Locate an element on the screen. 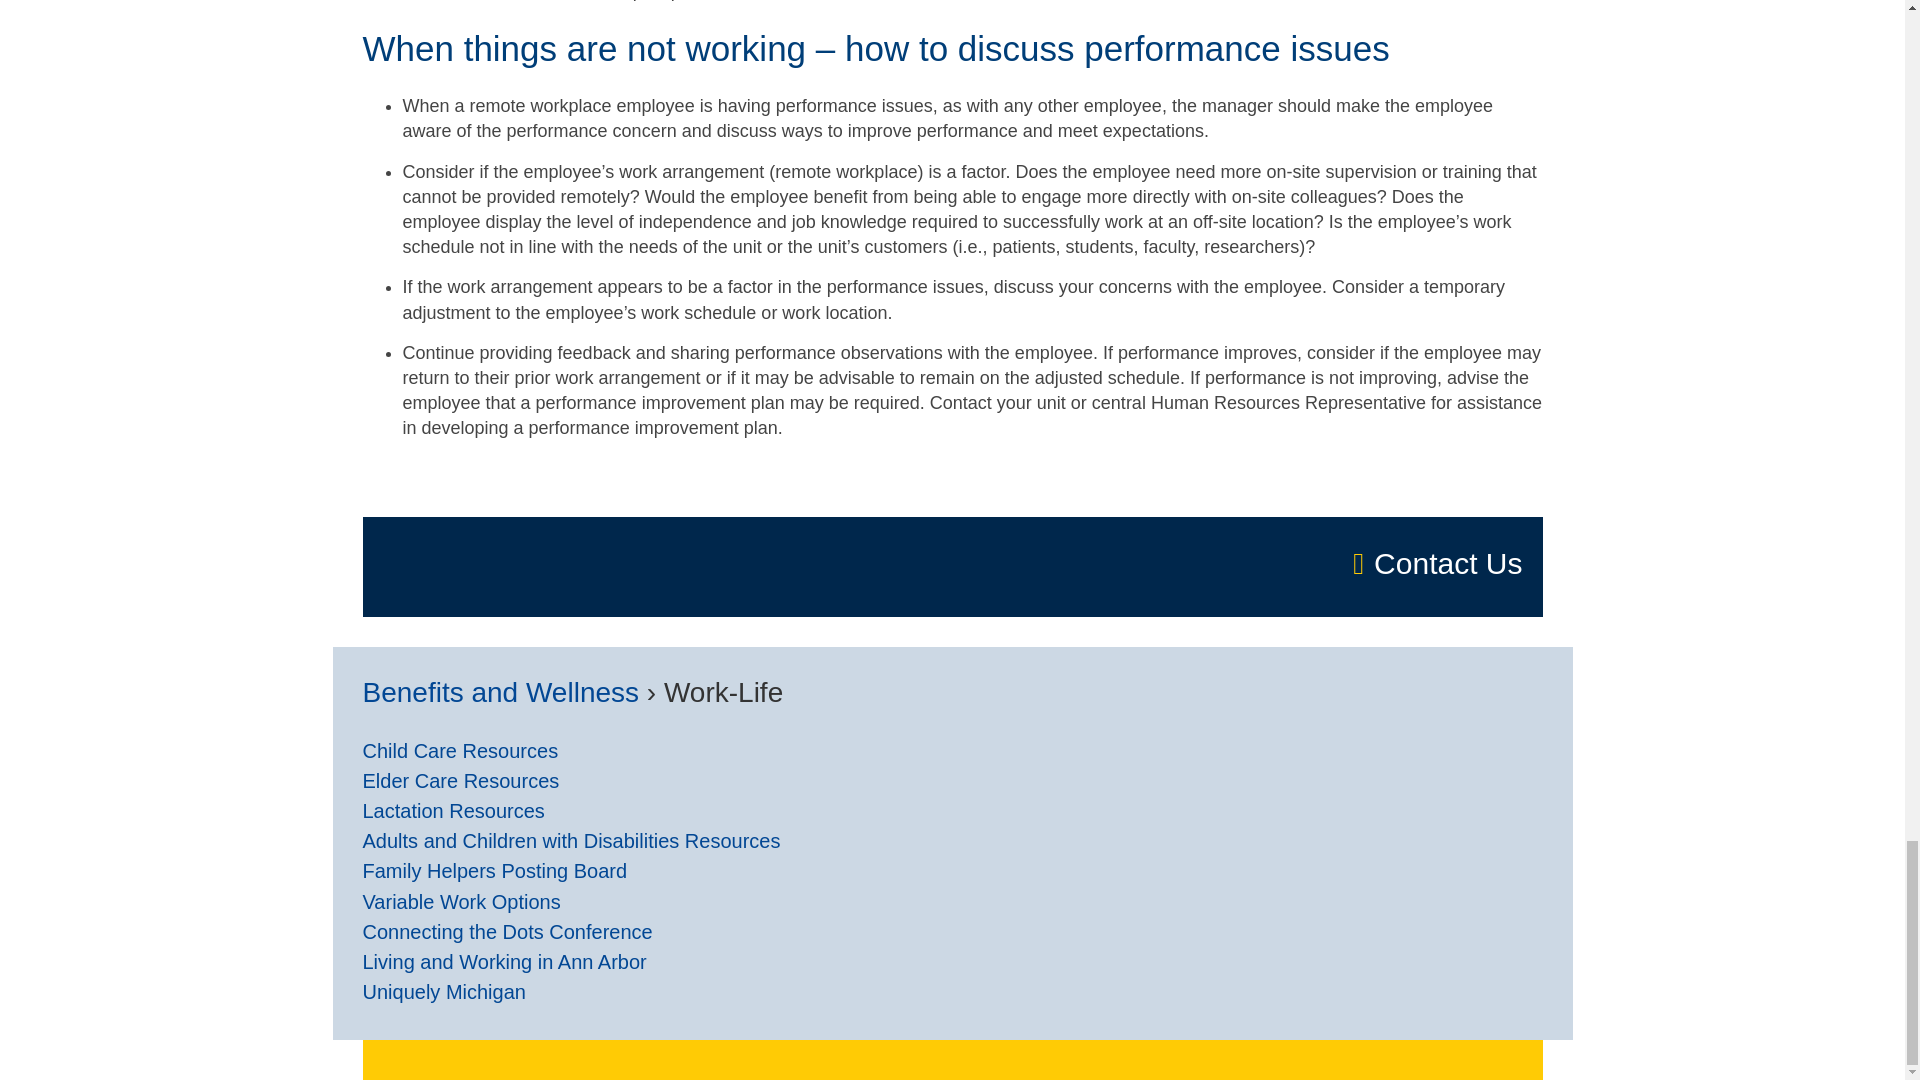 The width and height of the screenshot is (1920, 1080). Elder Care Resources is located at coordinates (460, 780).